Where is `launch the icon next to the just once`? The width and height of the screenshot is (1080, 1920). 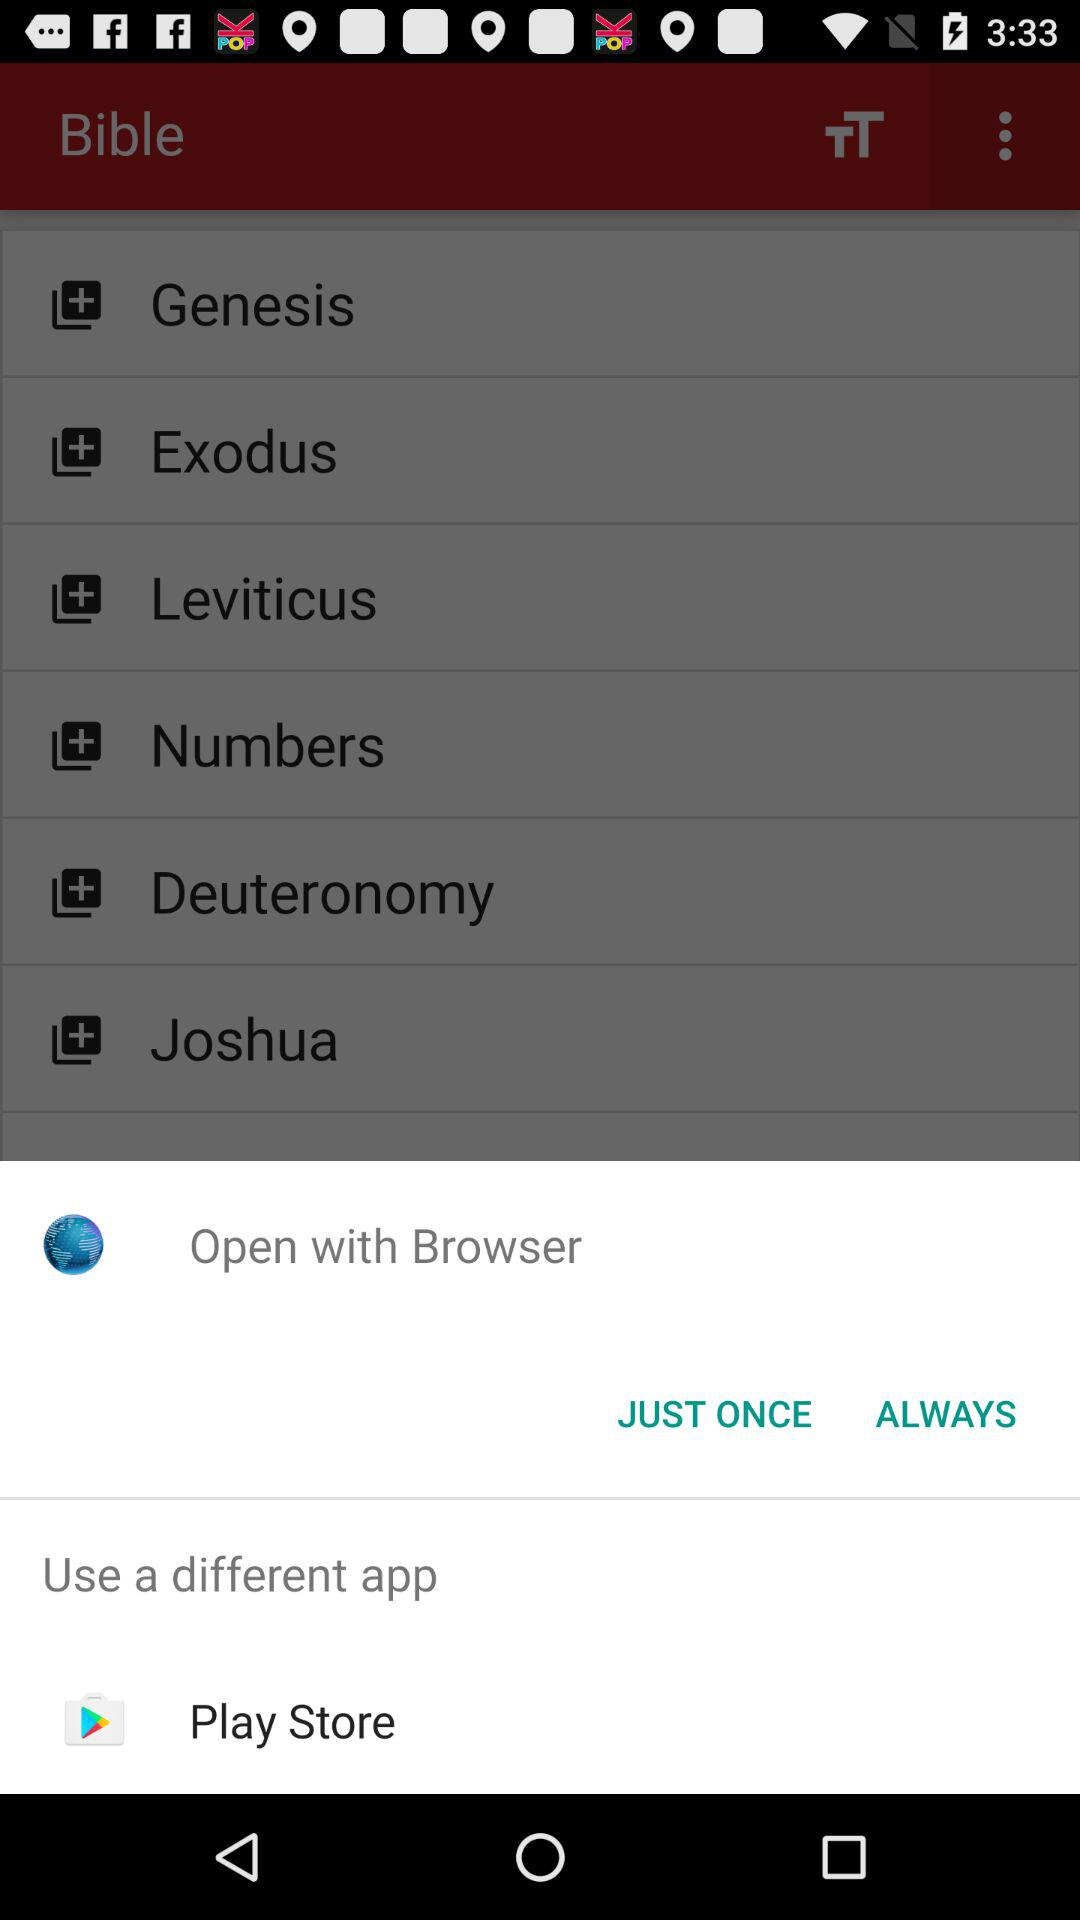 launch the icon next to the just once is located at coordinates (946, 1413).